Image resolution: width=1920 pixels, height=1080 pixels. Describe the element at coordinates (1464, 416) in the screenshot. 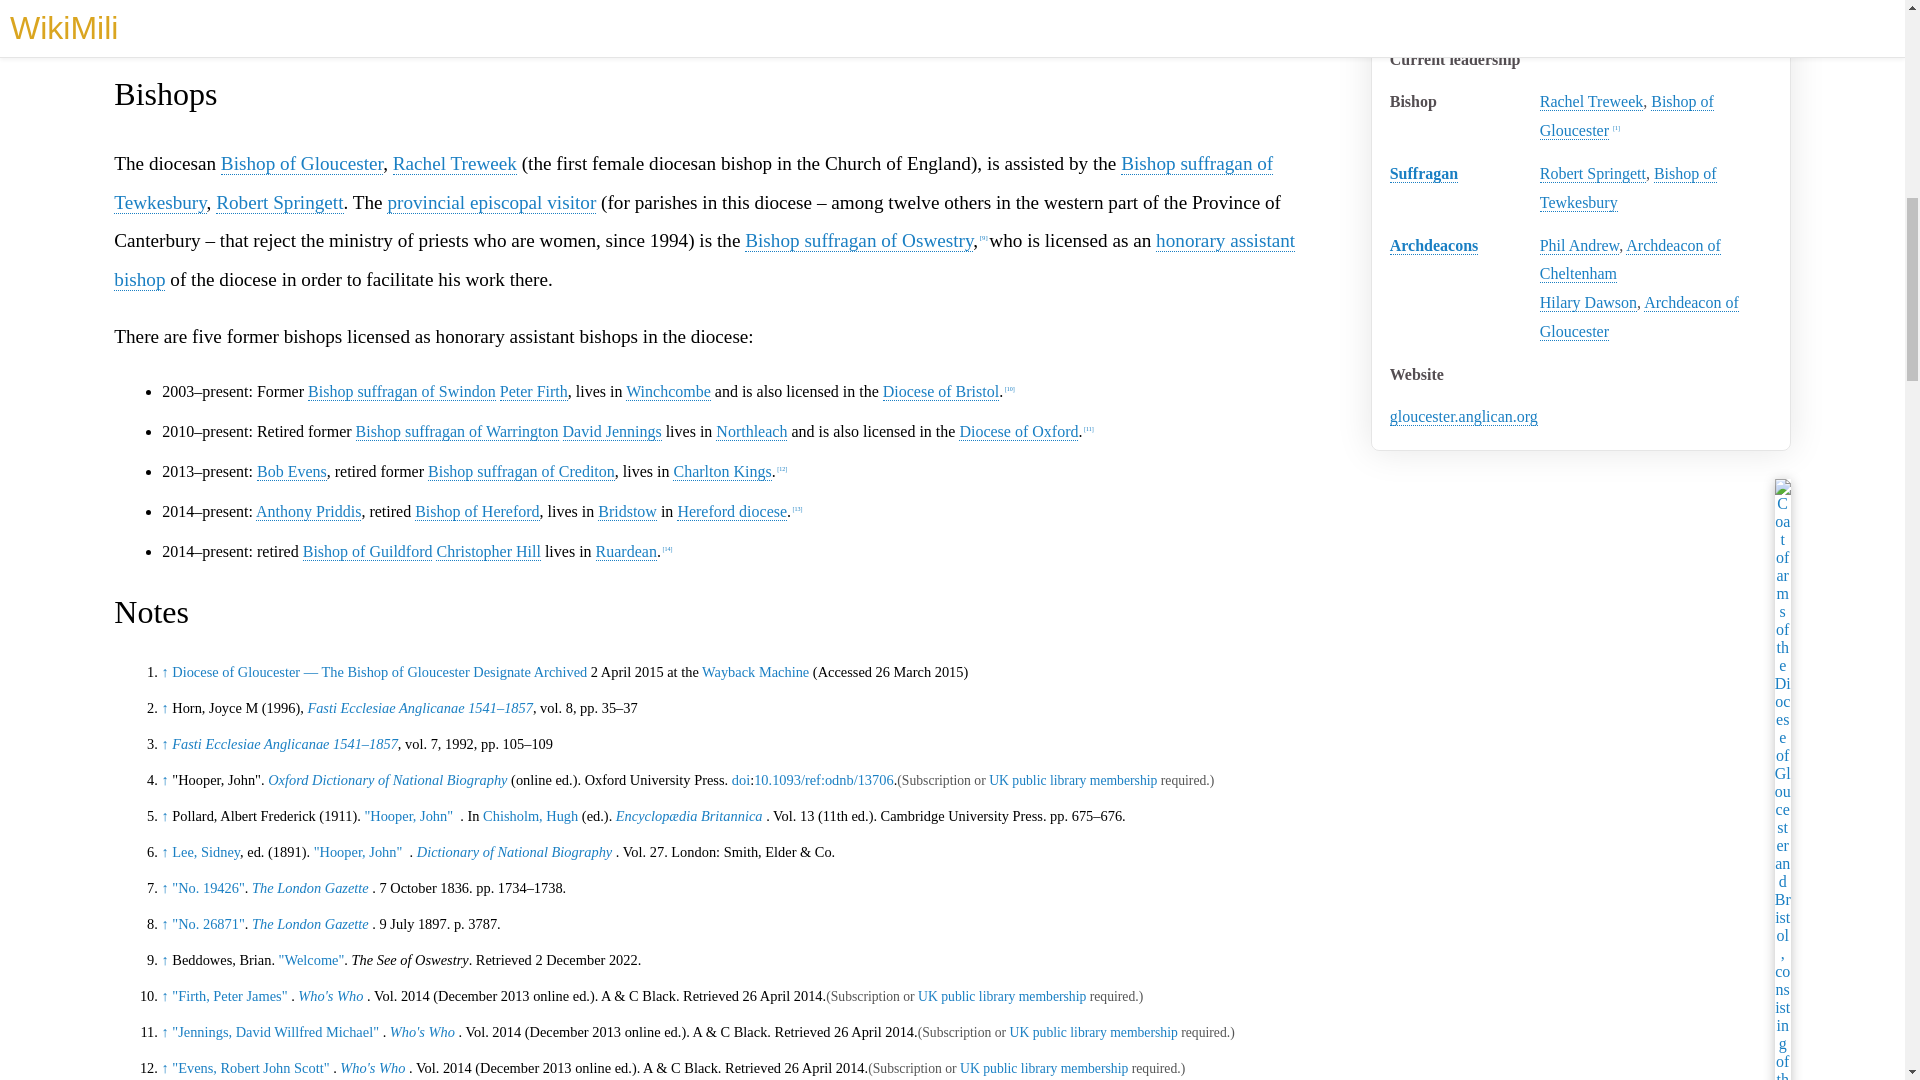

I see `gloucester.anglican.org` at that location.